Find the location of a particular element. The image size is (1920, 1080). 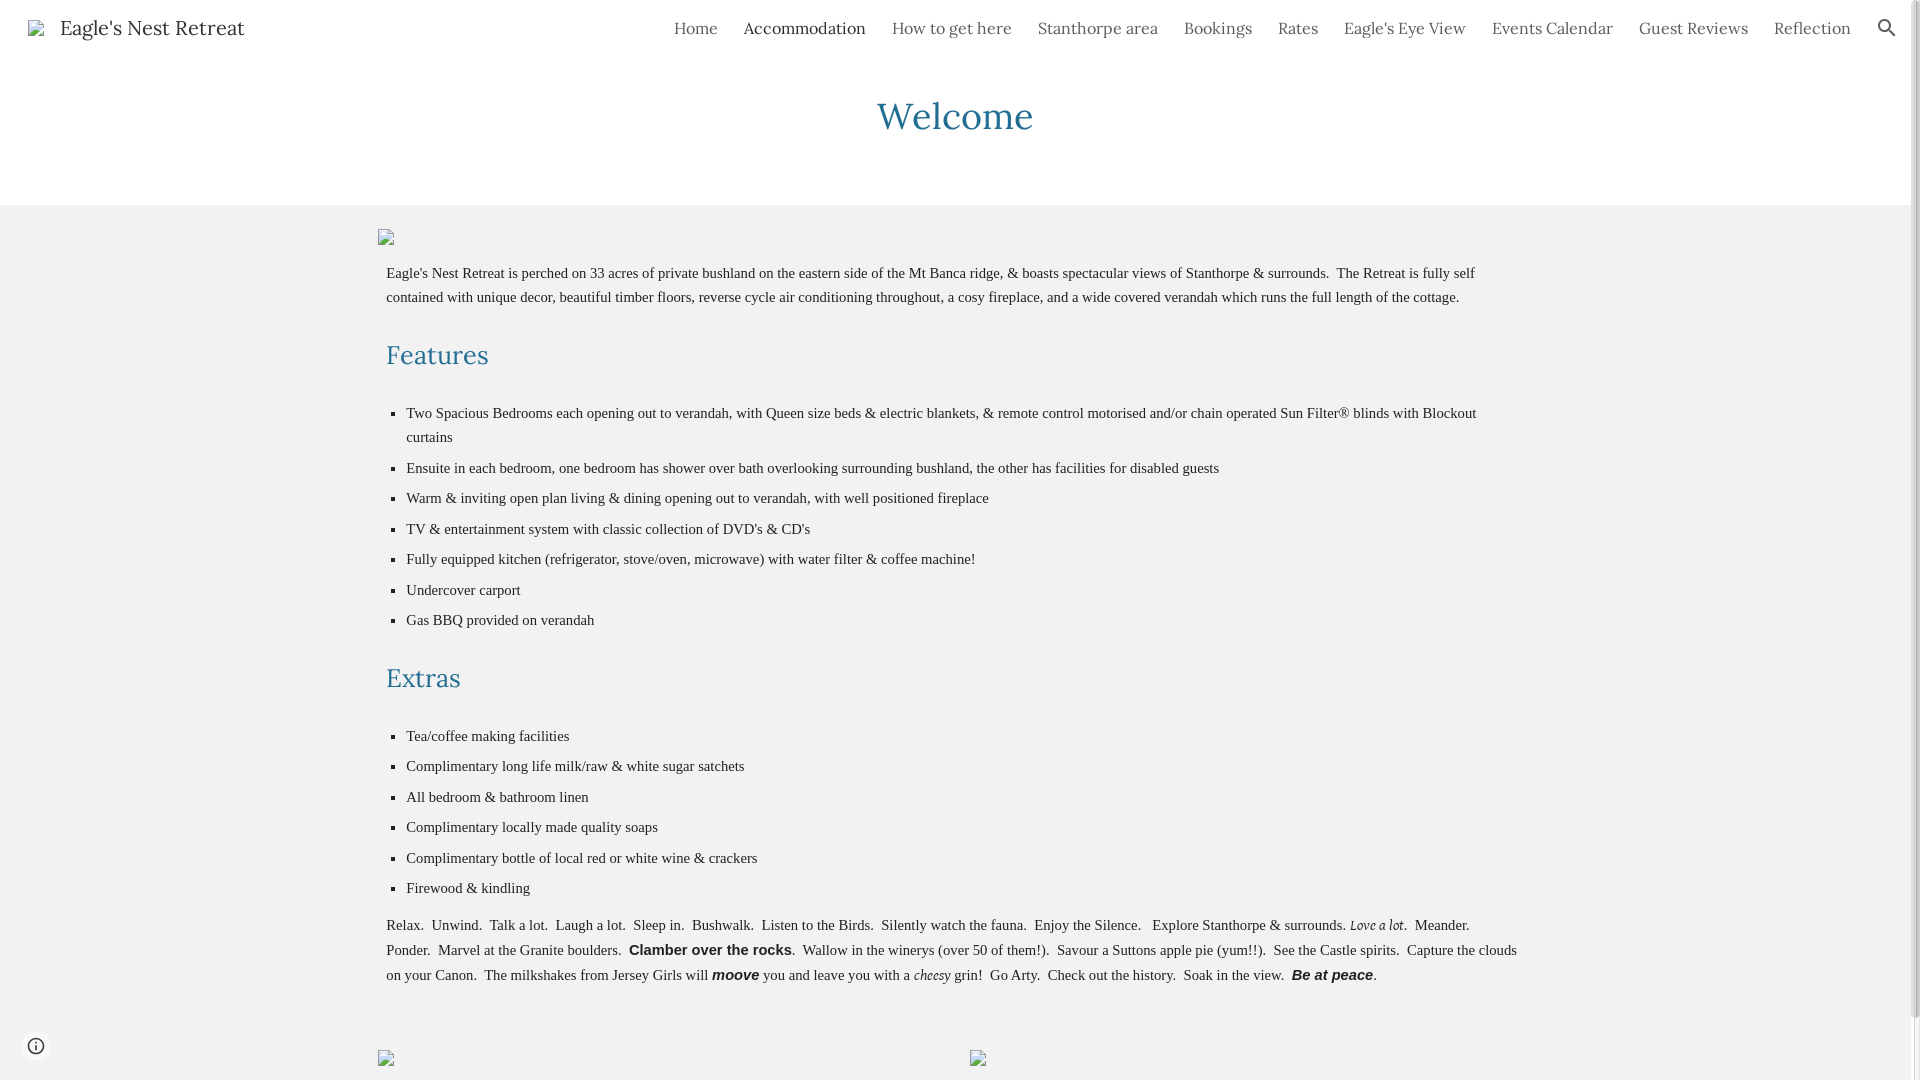

How to get here is located at coordinates (952, 28).